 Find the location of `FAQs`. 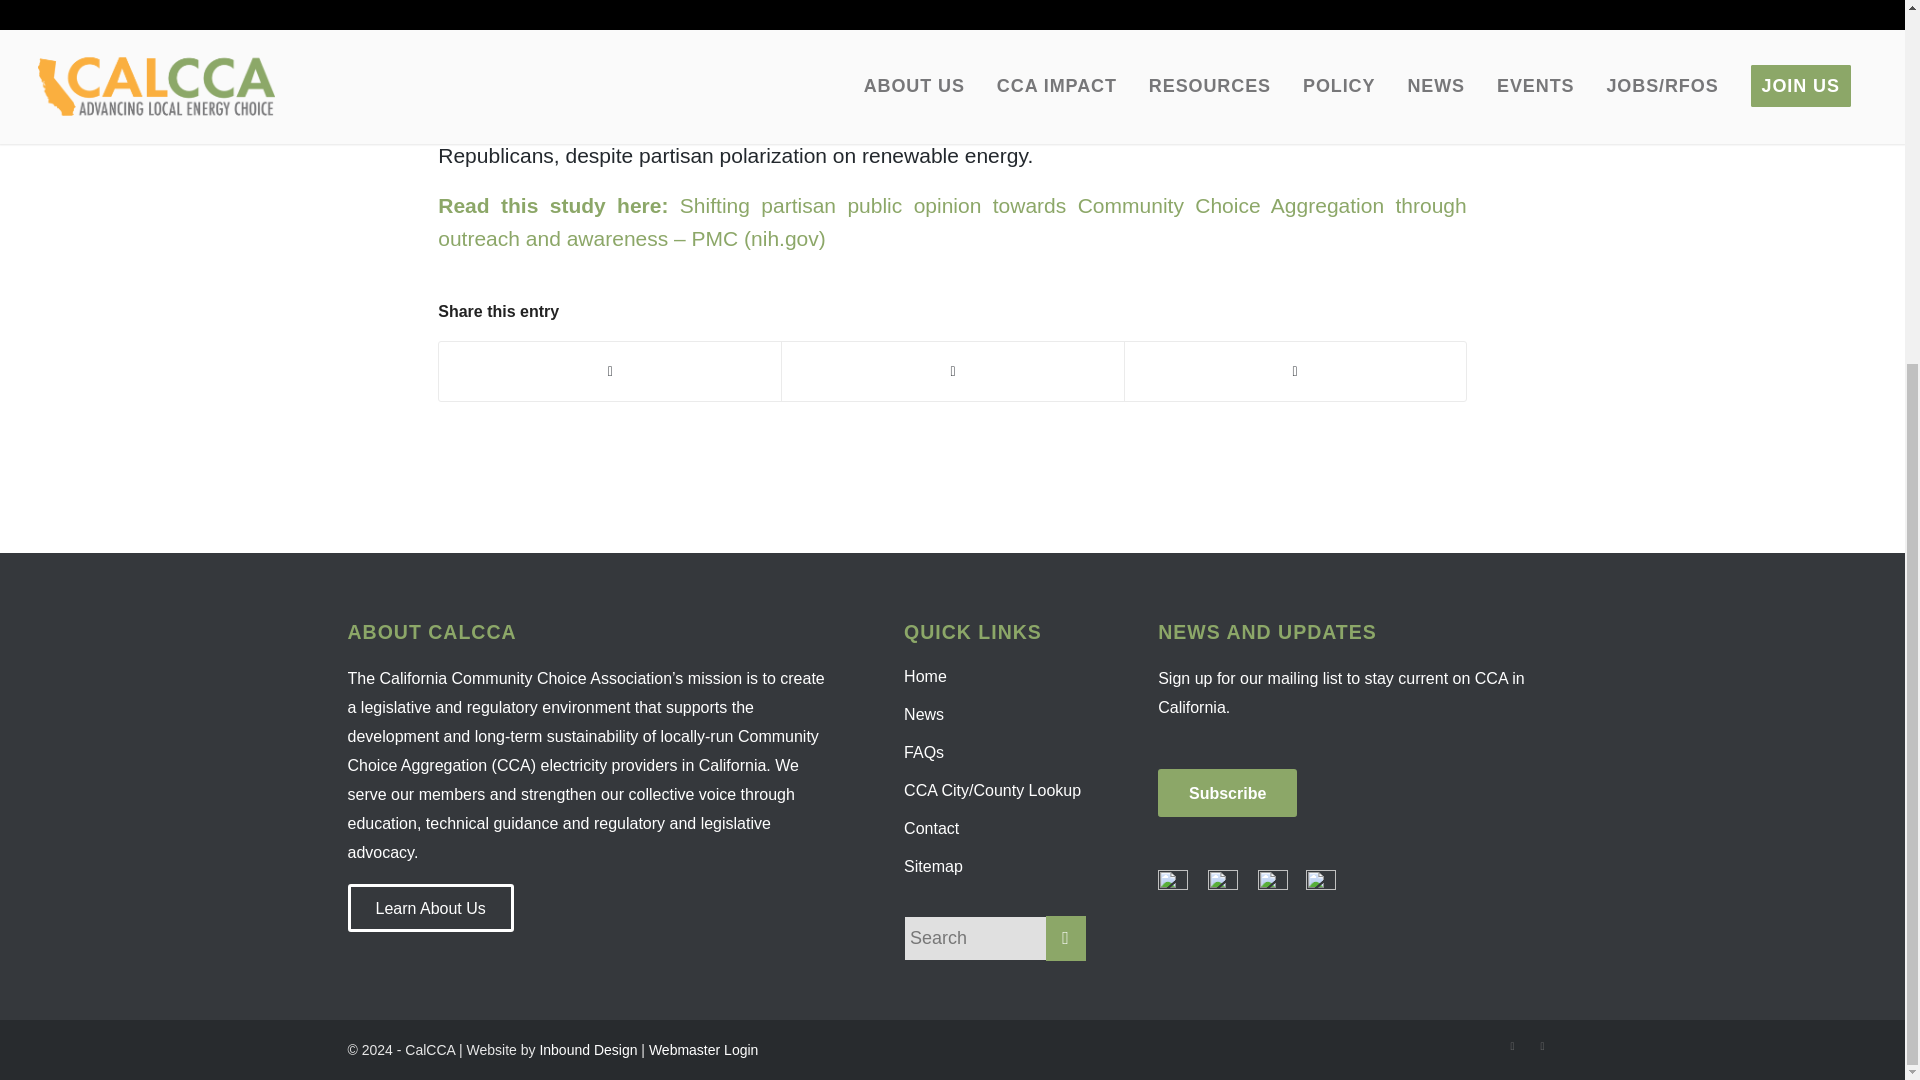

FAQs is located at coordinates (995, 753).